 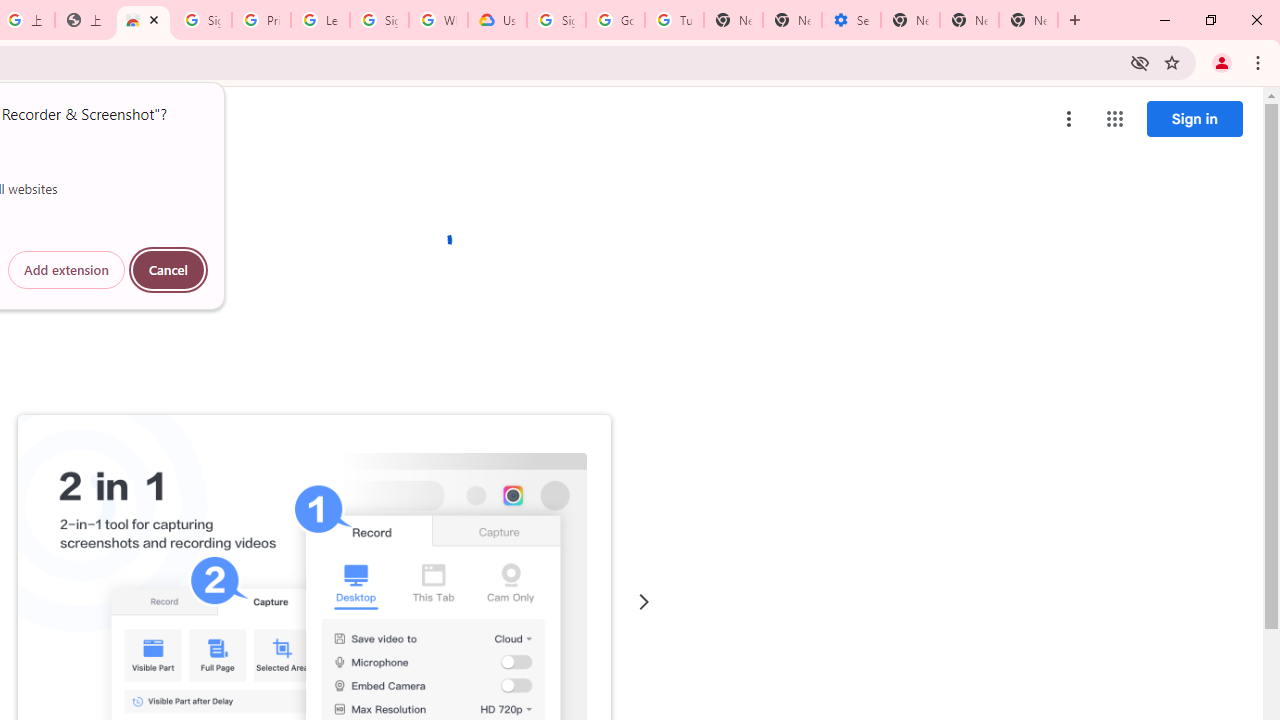 What do you see at coordinates (556, 20) in the screenshot?
I see `Sign in - Google Accounts` at bounding box center [556, 20].